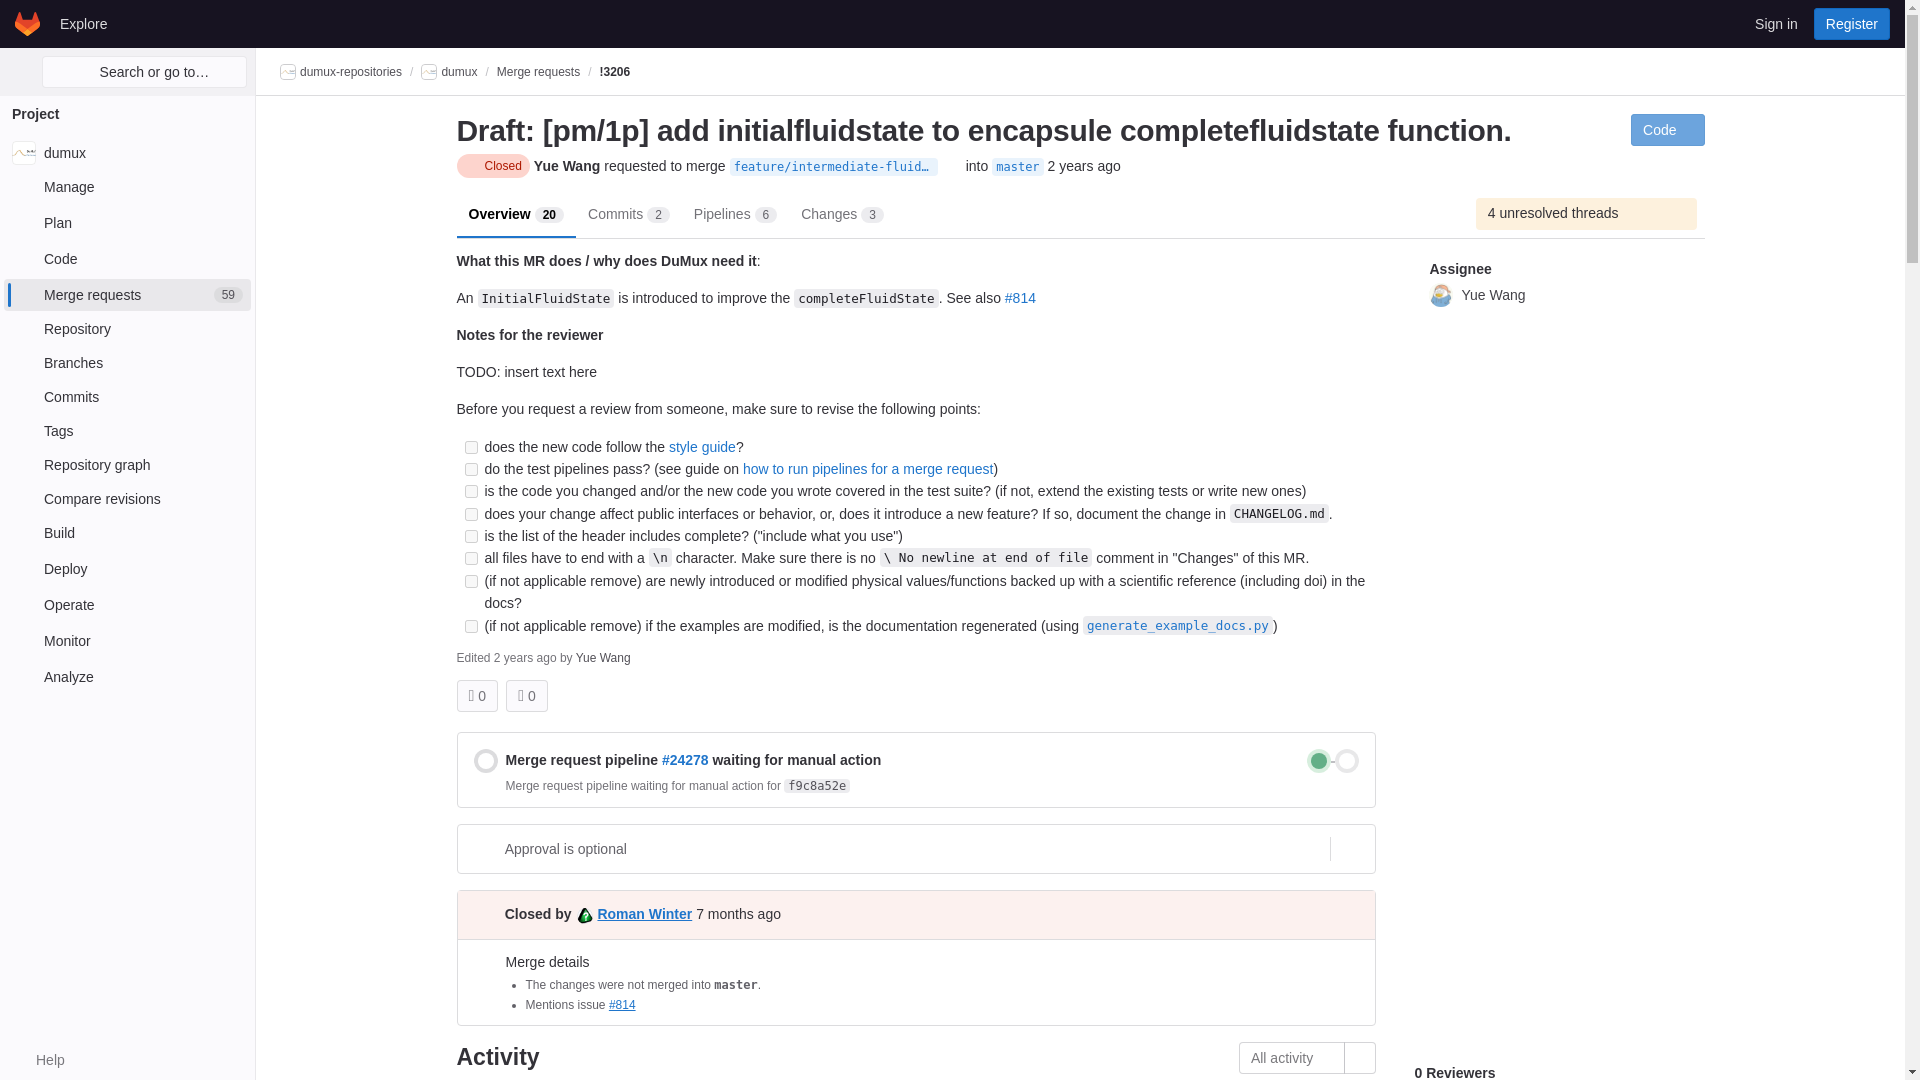 The image size is (1920, 1080). I want to click on Build, so click(127, 568).